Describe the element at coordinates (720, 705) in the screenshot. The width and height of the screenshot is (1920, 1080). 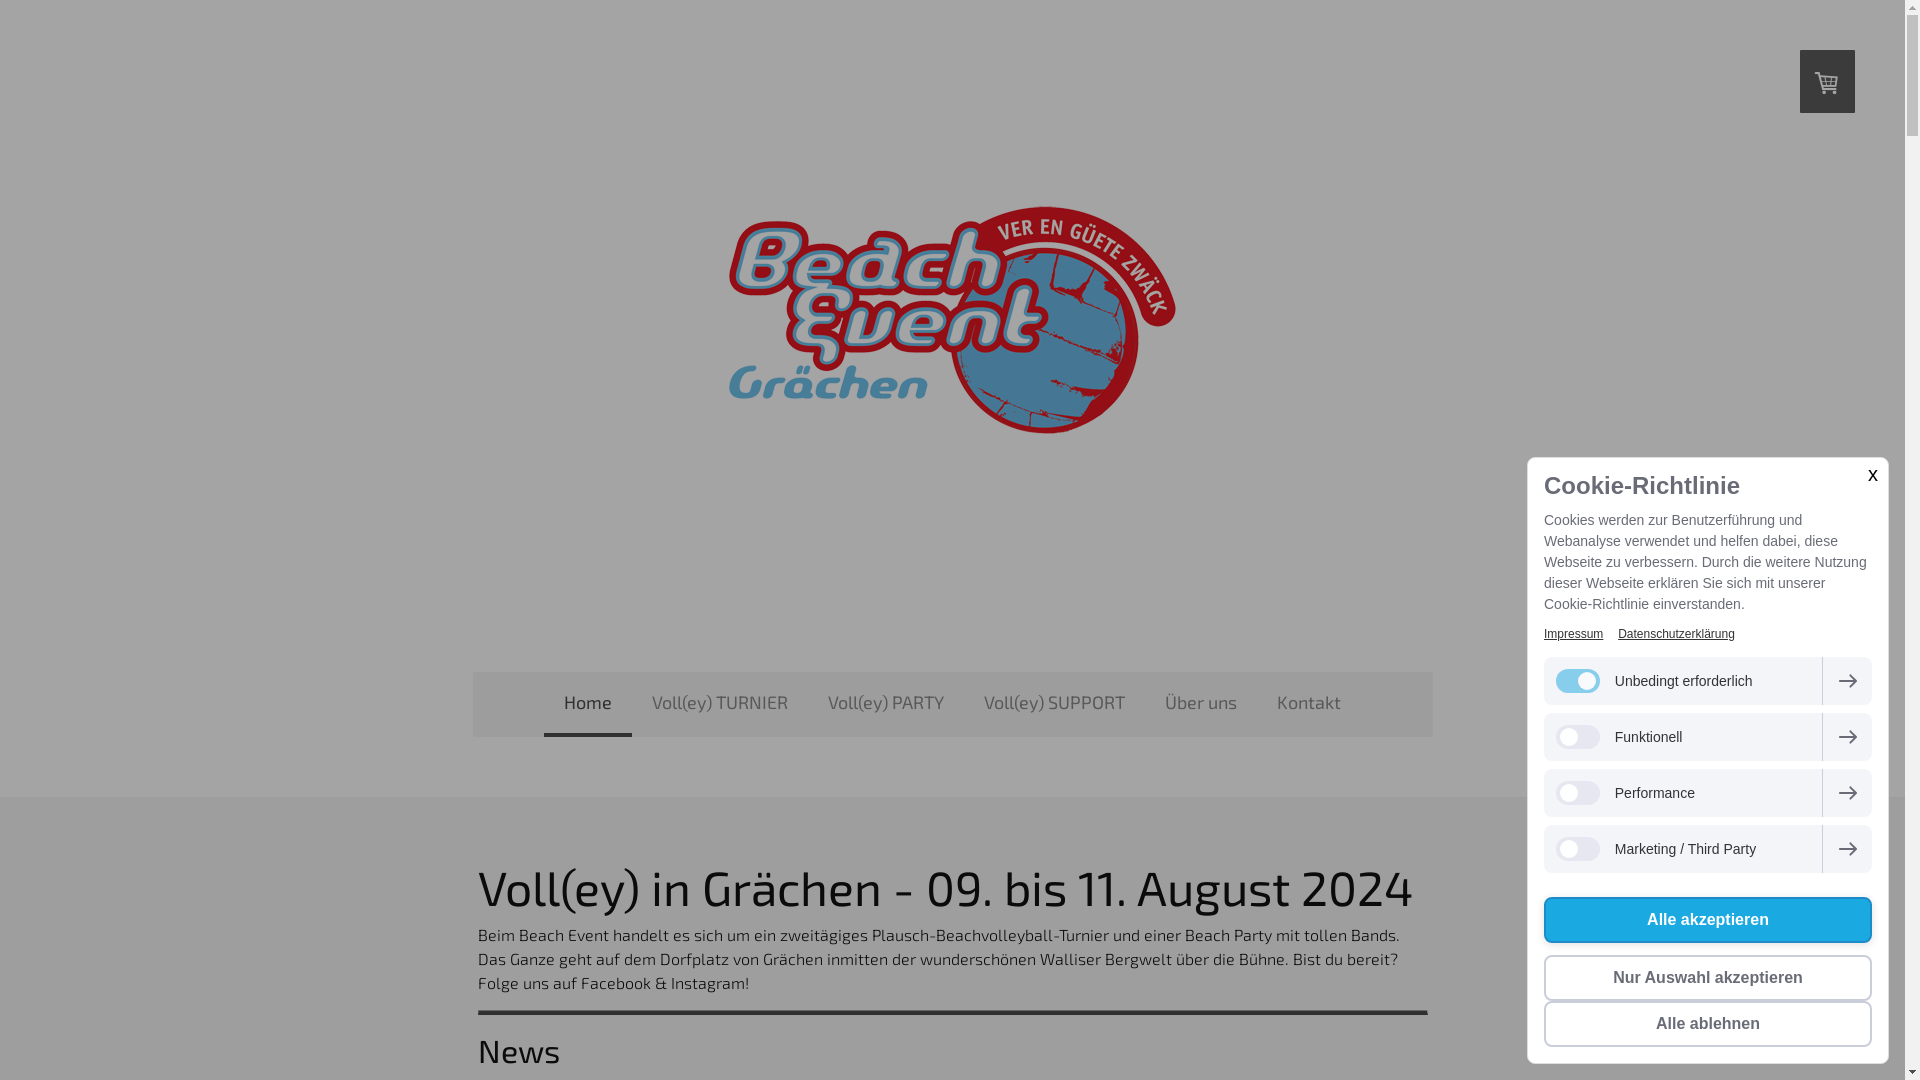
I see `Voll(ey) TURNIER` at that location.